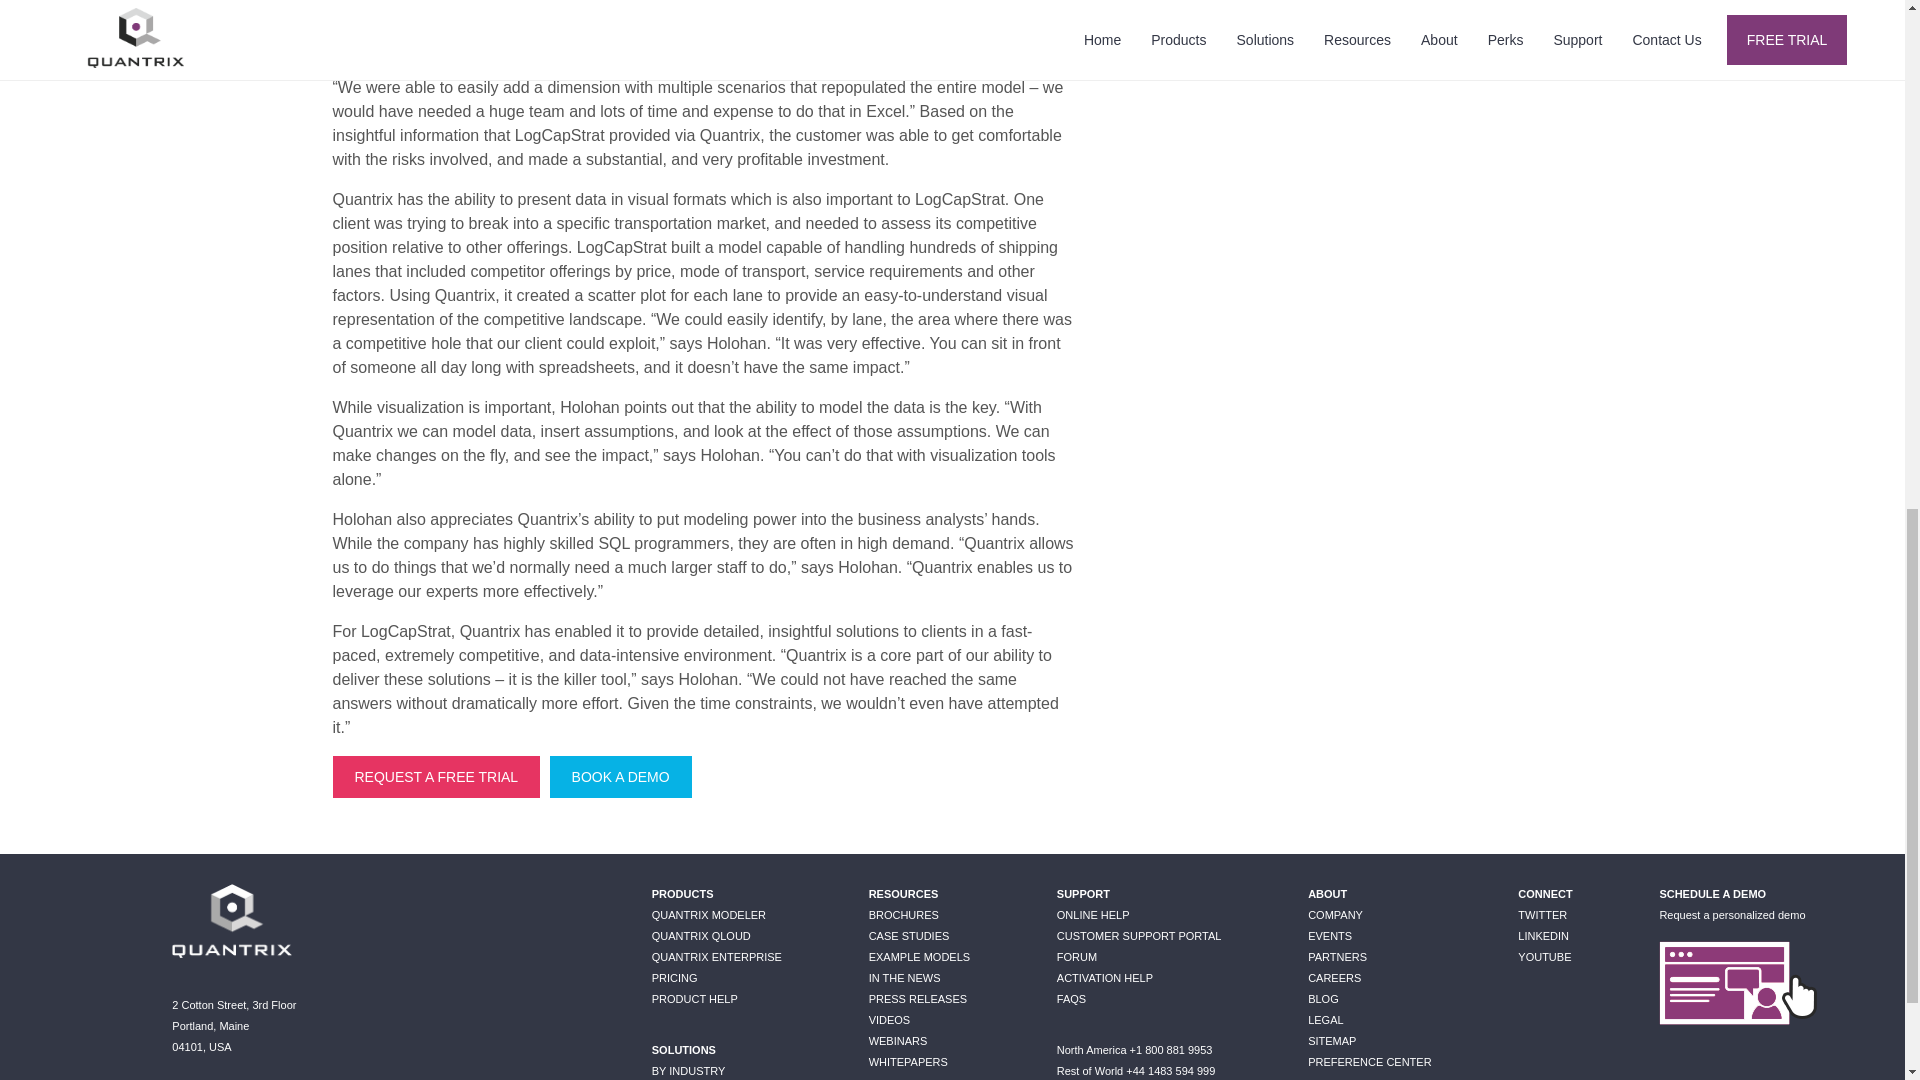 The height and width of the screenshot is (1080, 1920). What do you see at coordinates (683, 893) in the screenshot?
I see `PRODUCTS` at bounding box center [683, 893].